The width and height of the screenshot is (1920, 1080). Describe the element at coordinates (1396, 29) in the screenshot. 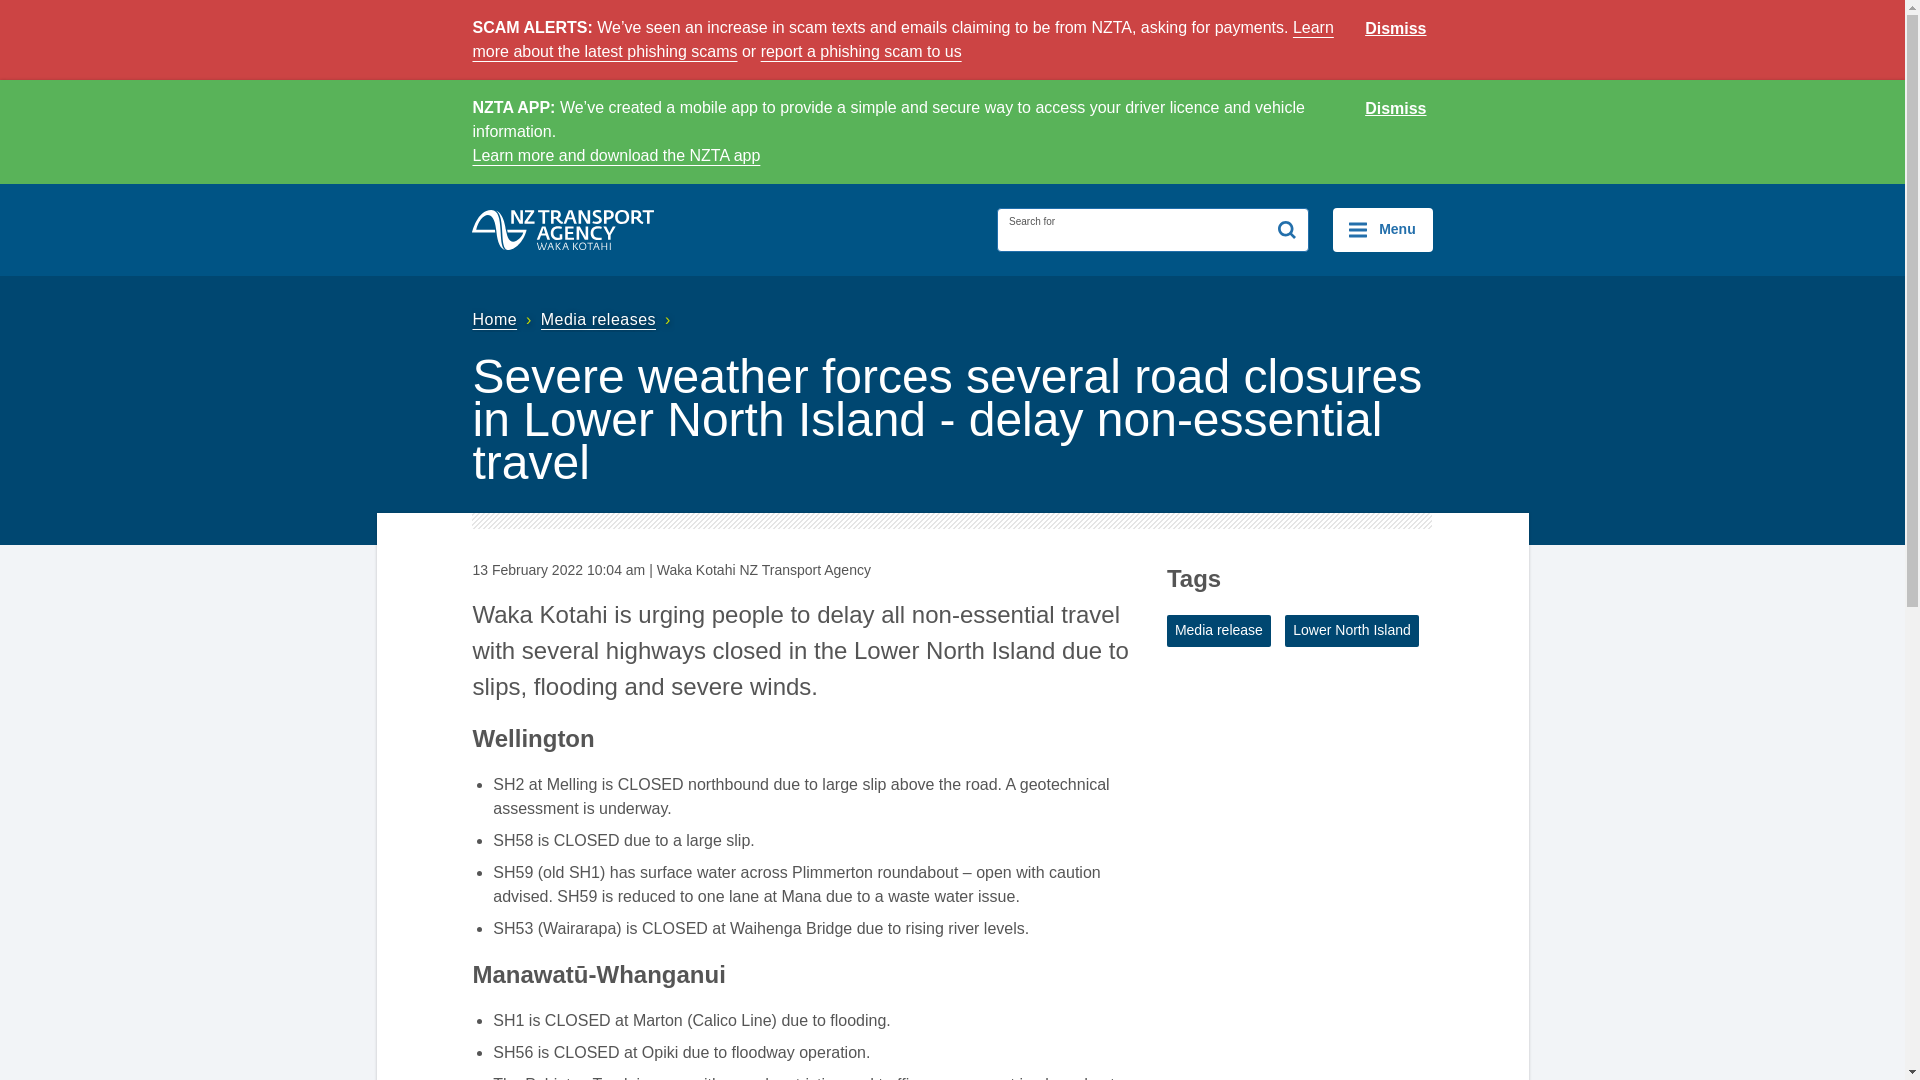

I see `Dismiss` at that location.